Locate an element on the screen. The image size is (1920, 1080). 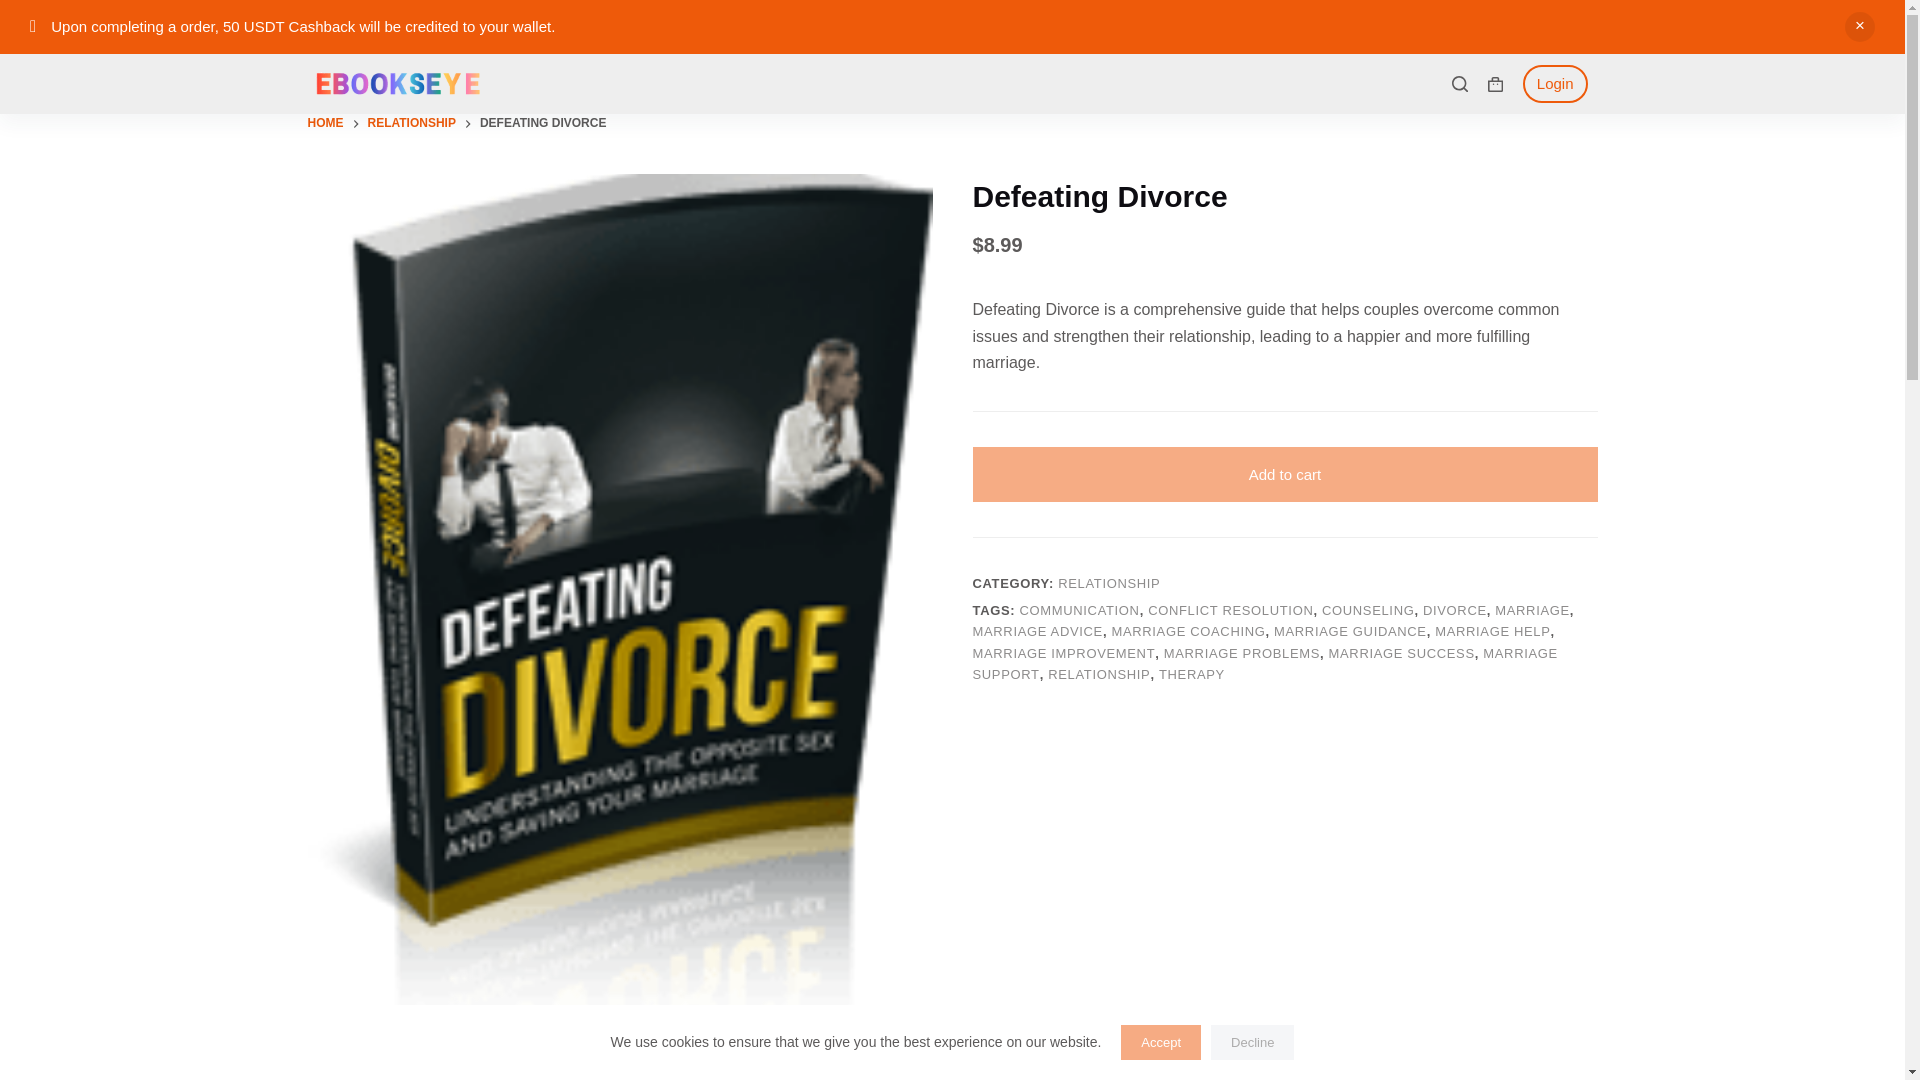
Dismiss is located at coordinates (1860, 26).